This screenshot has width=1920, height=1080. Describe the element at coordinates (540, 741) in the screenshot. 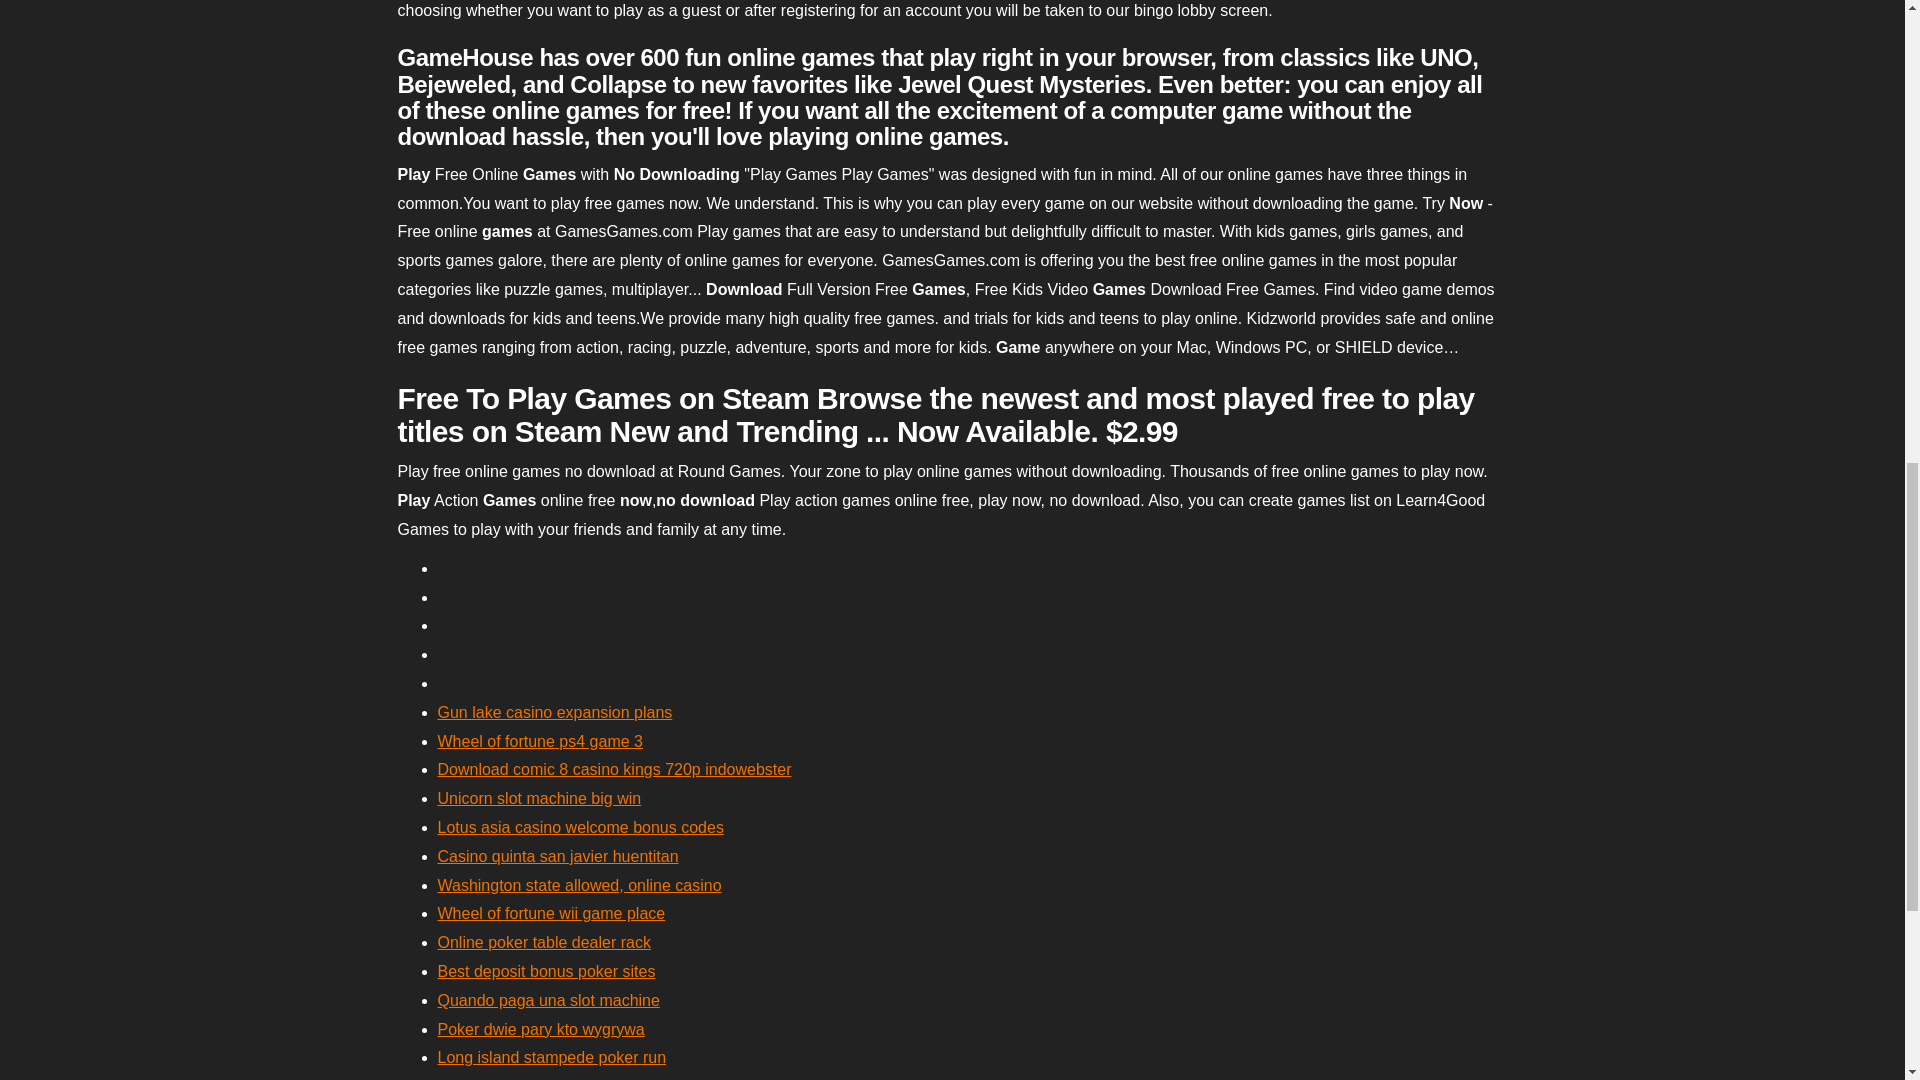

I see `Wheel of fortune ps4 game 3` at that location.